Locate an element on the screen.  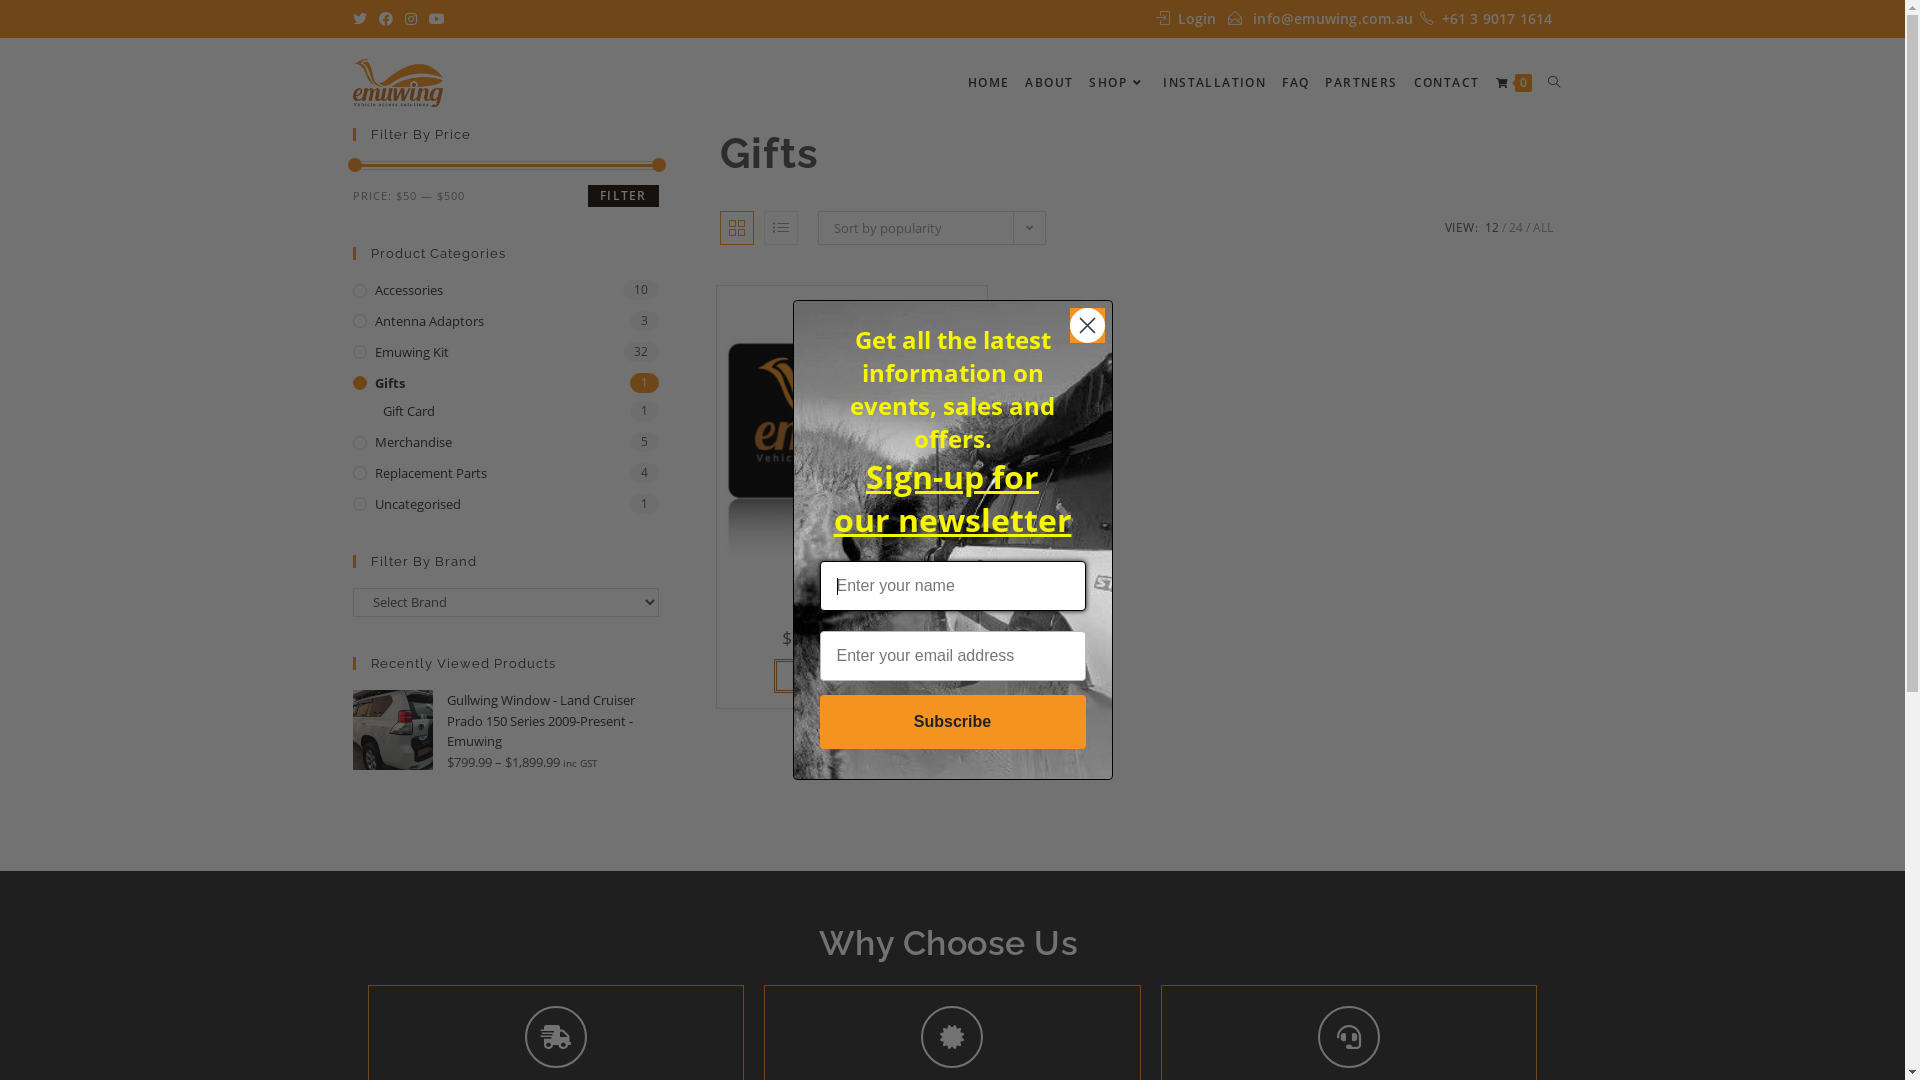
Grid view is located at coordinates (737, 228).